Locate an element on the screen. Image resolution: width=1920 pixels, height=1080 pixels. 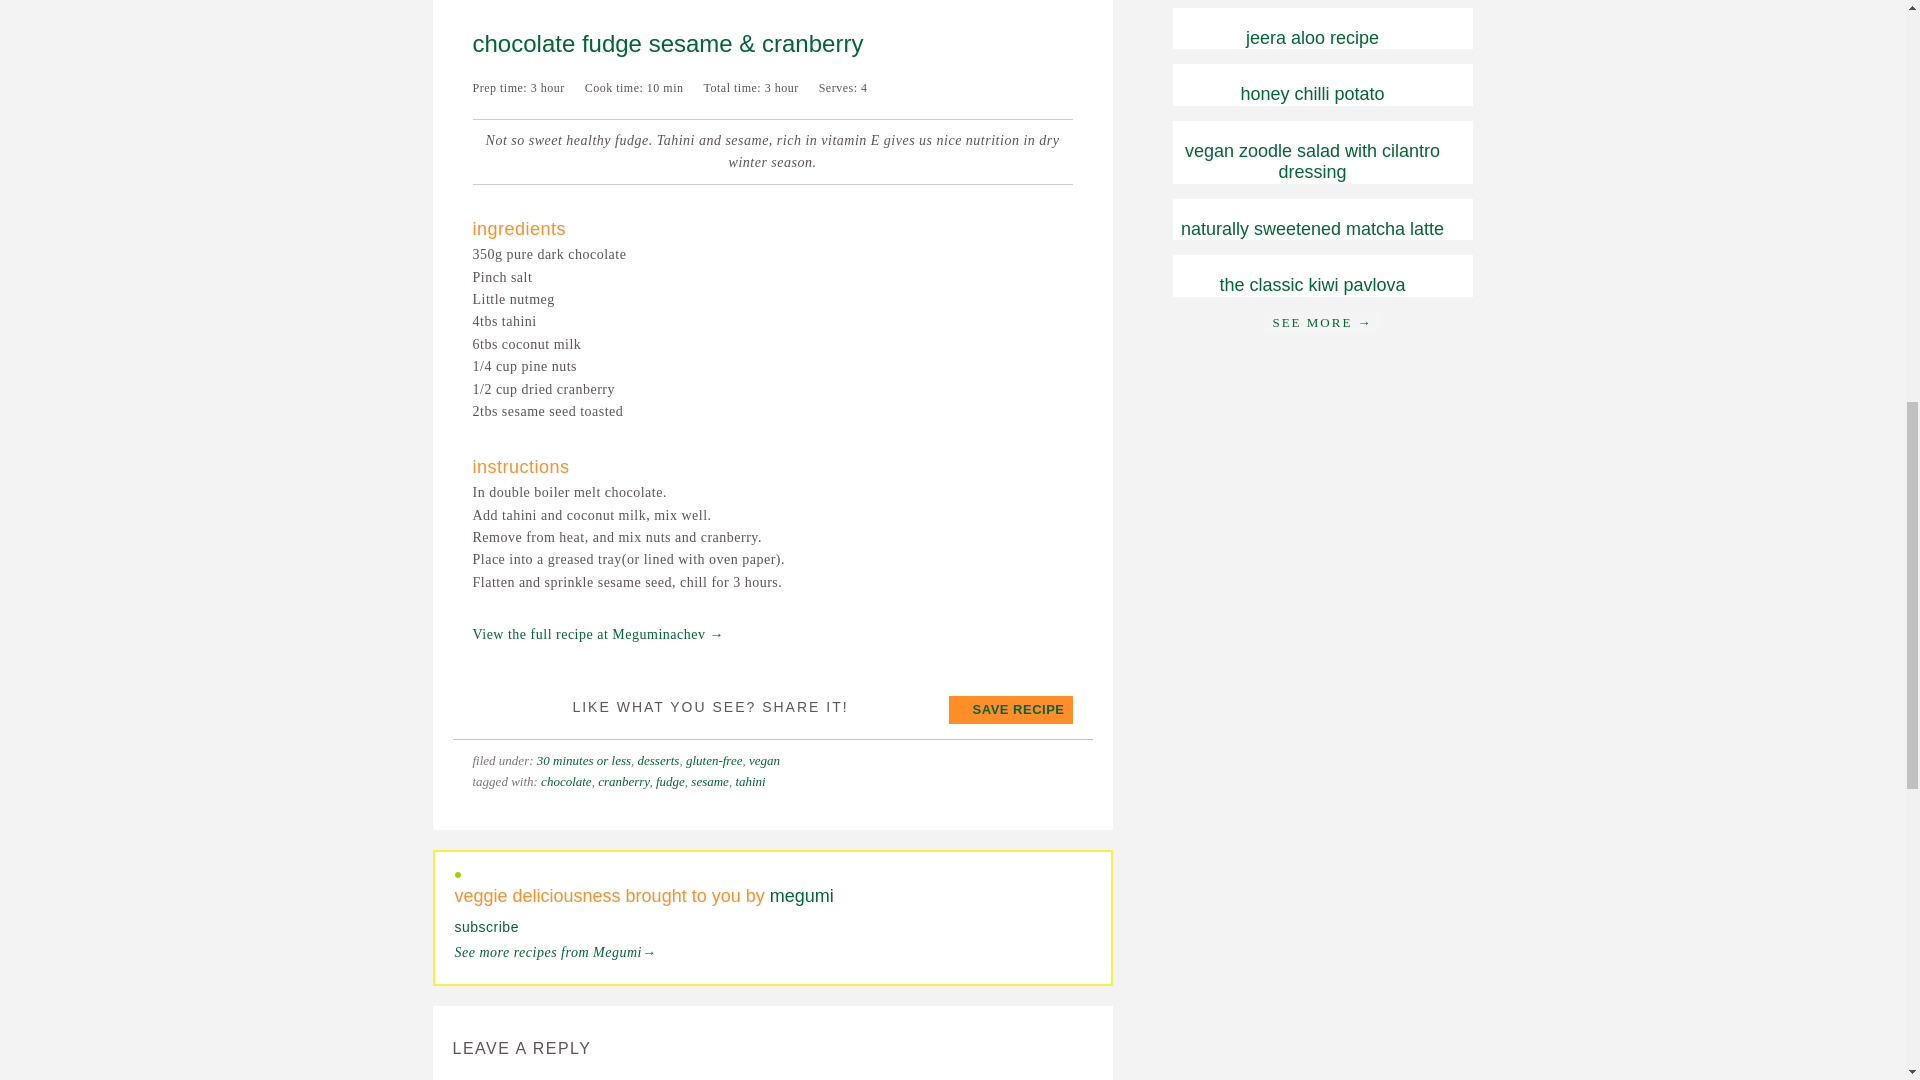
Vegan Zoodle Salad with Cilantro Dressing is located at coordinates (1312, 162).